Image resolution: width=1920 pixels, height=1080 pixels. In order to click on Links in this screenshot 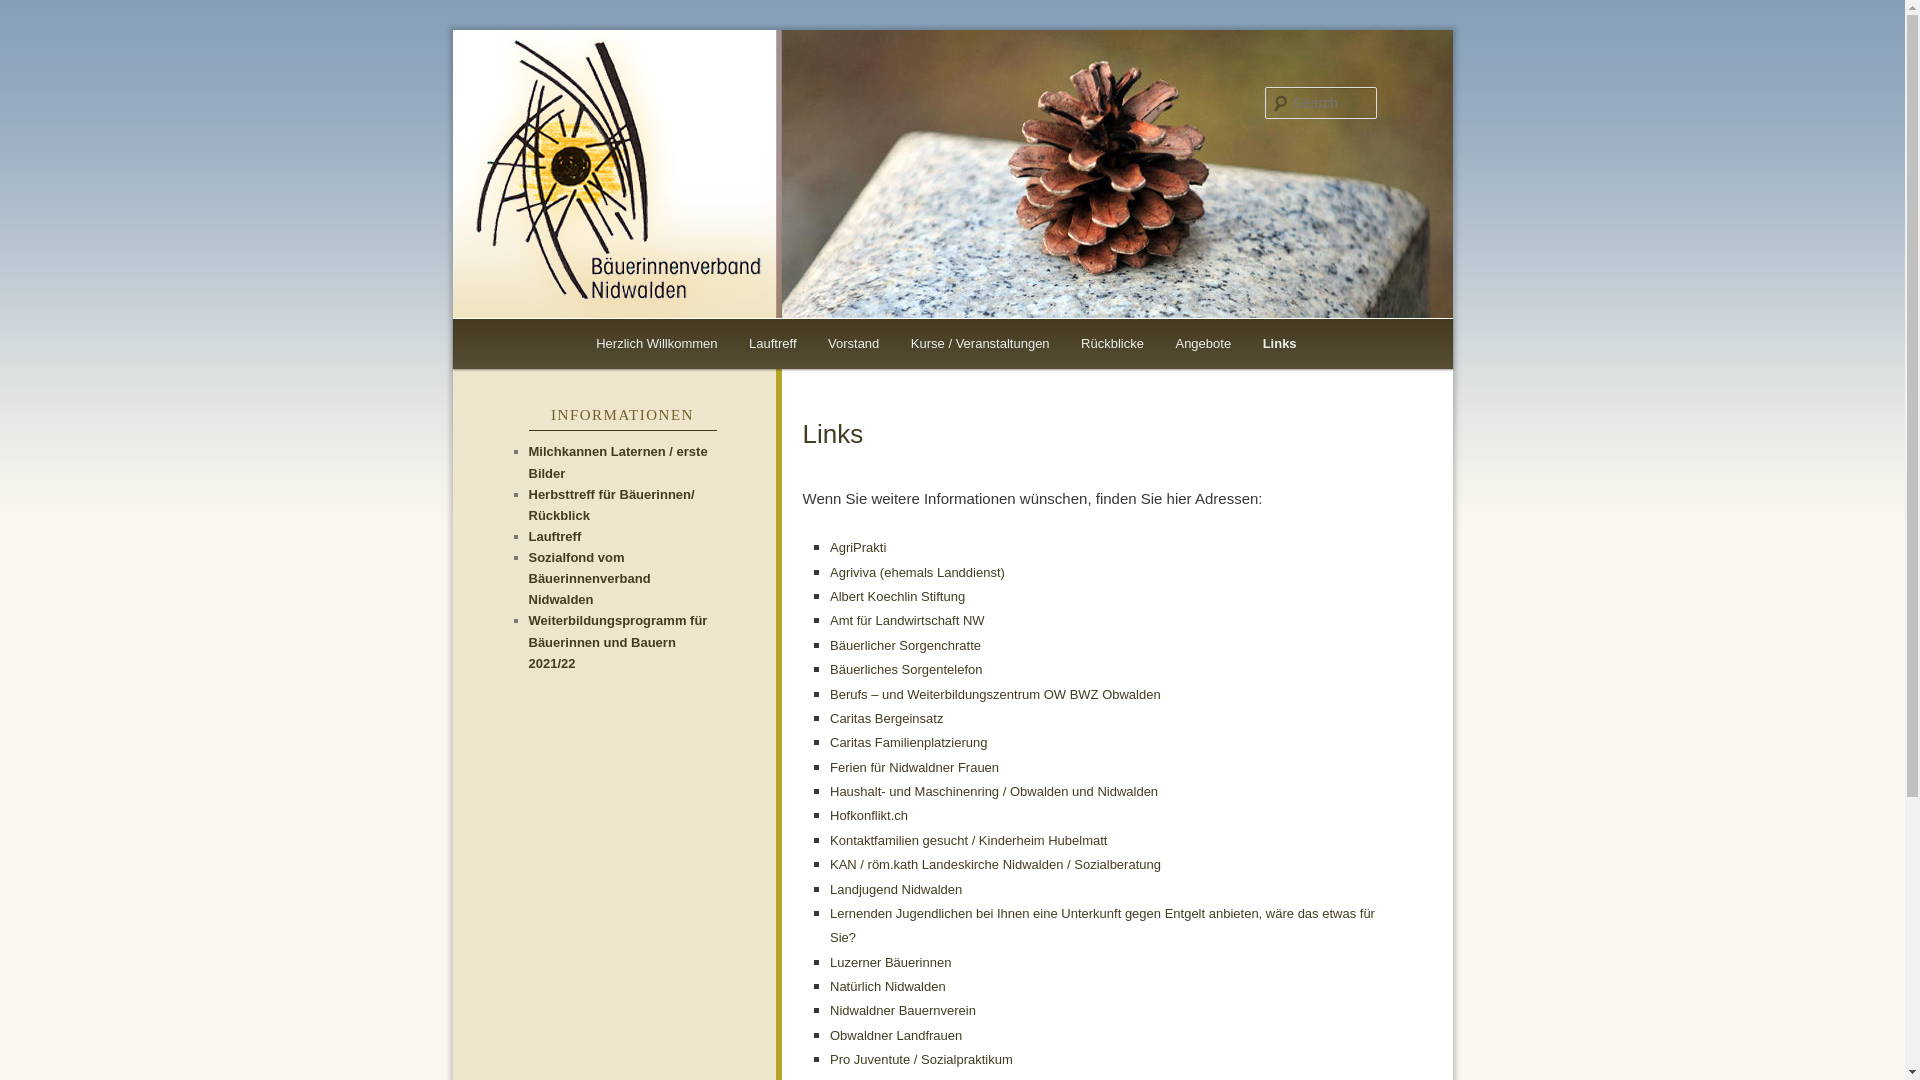, I will do `click(1280, 344)`.